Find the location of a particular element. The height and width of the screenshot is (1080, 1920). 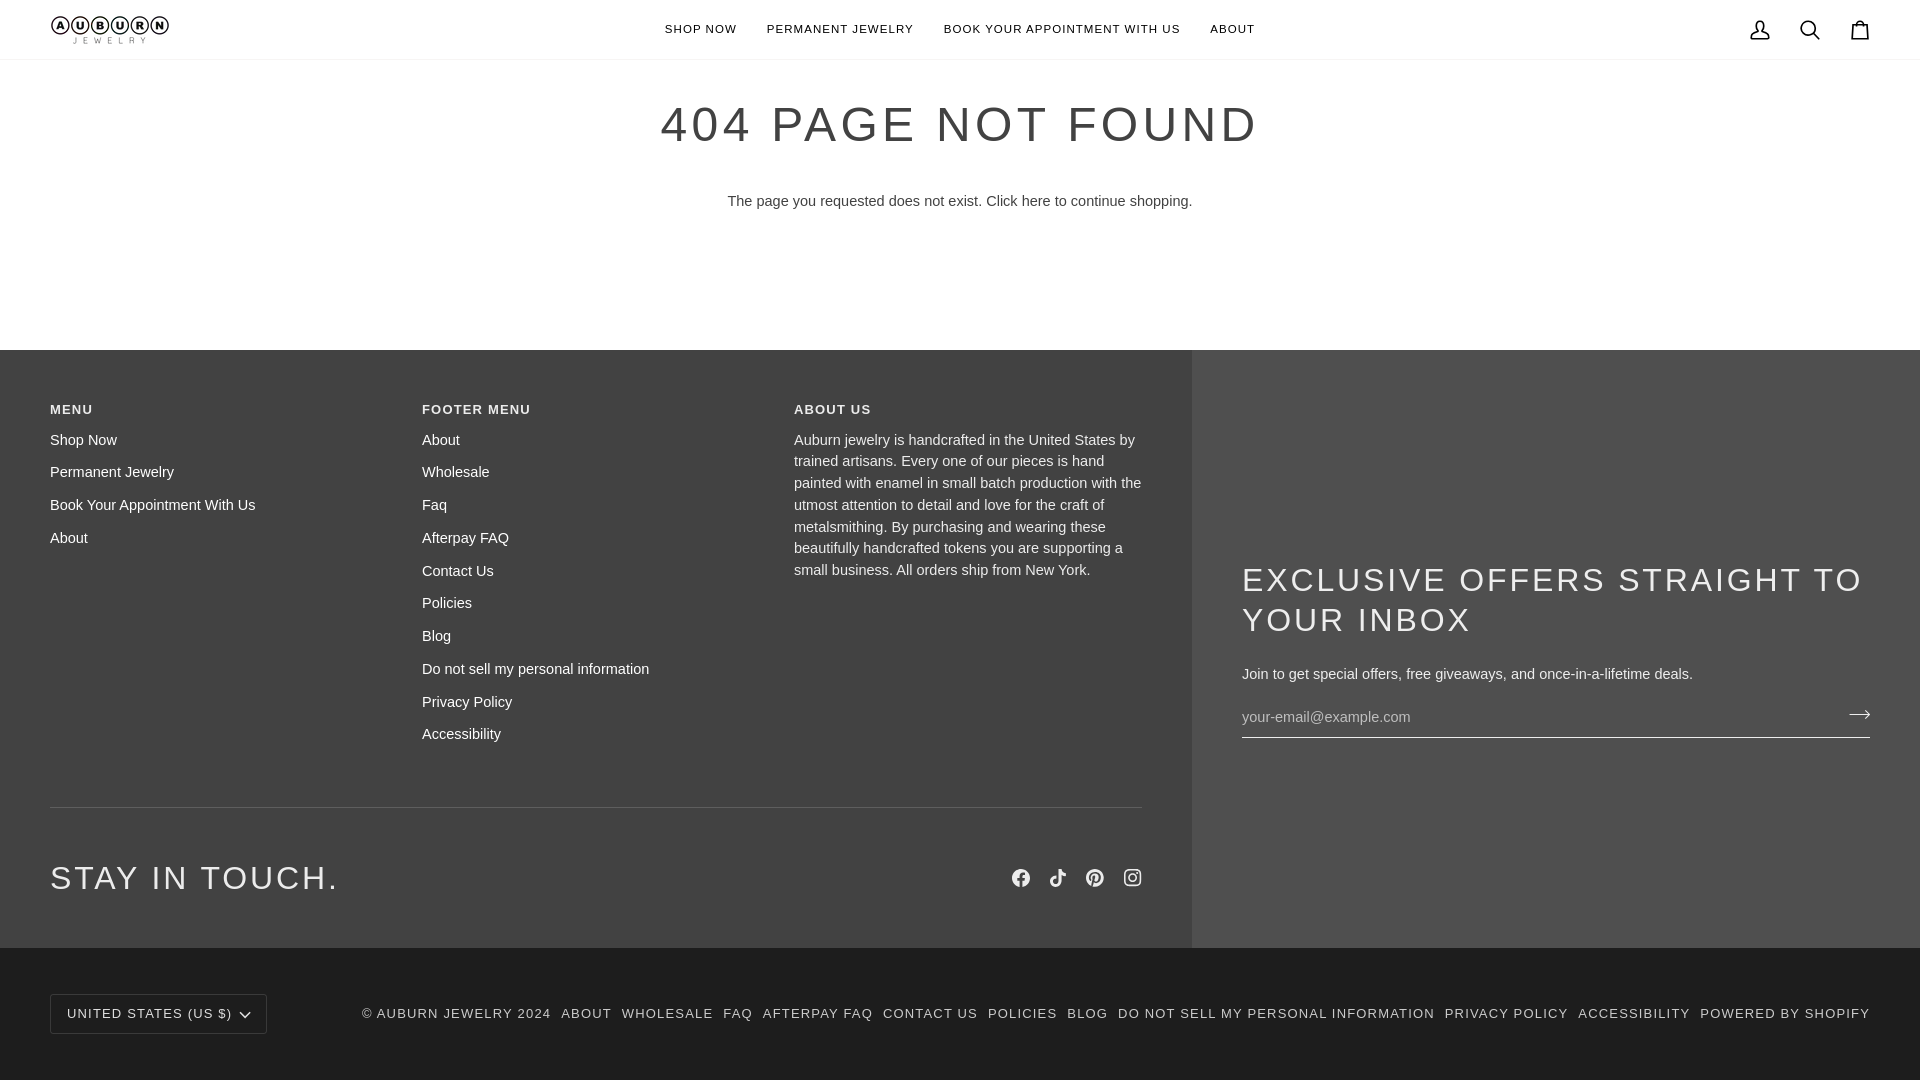

Facebook is located at coordinates (1020, 878).